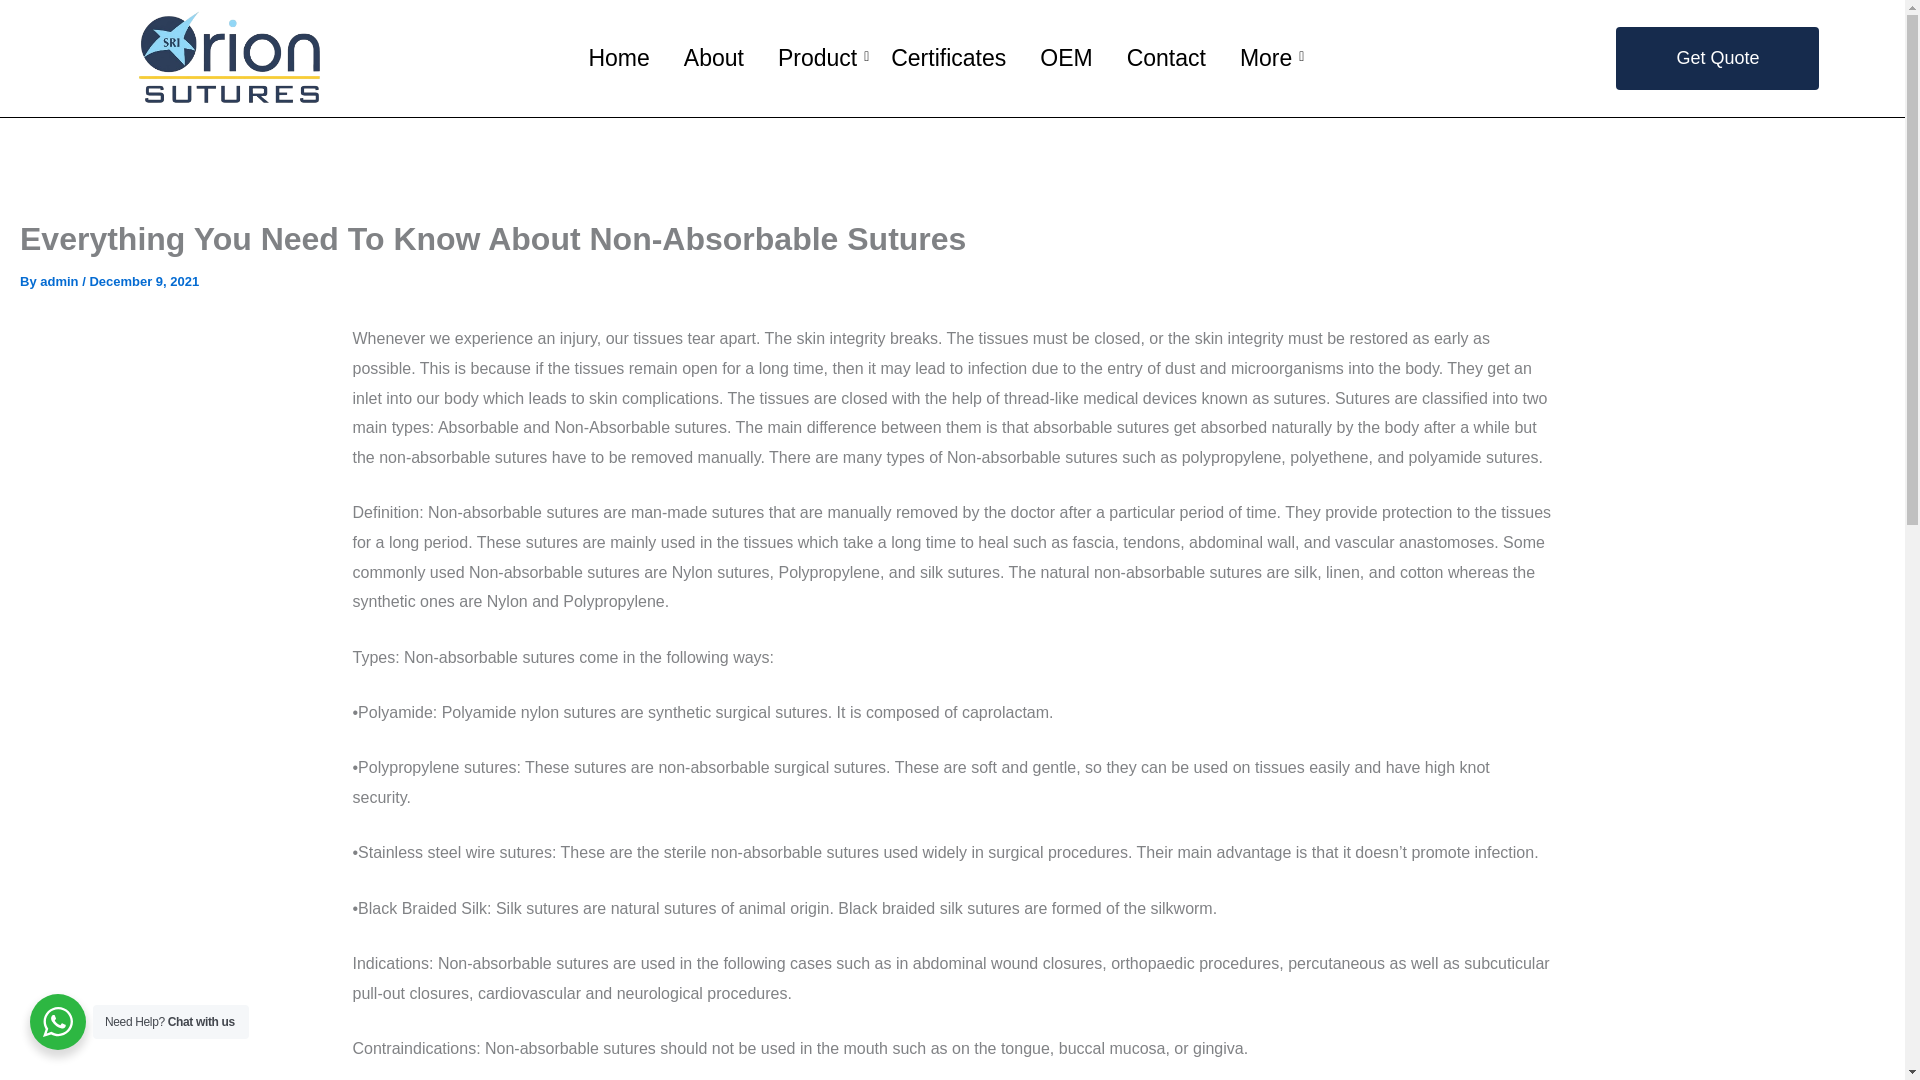 This screenshot has width=1920, height=1080. I want to click on Product, so click(818, 58).